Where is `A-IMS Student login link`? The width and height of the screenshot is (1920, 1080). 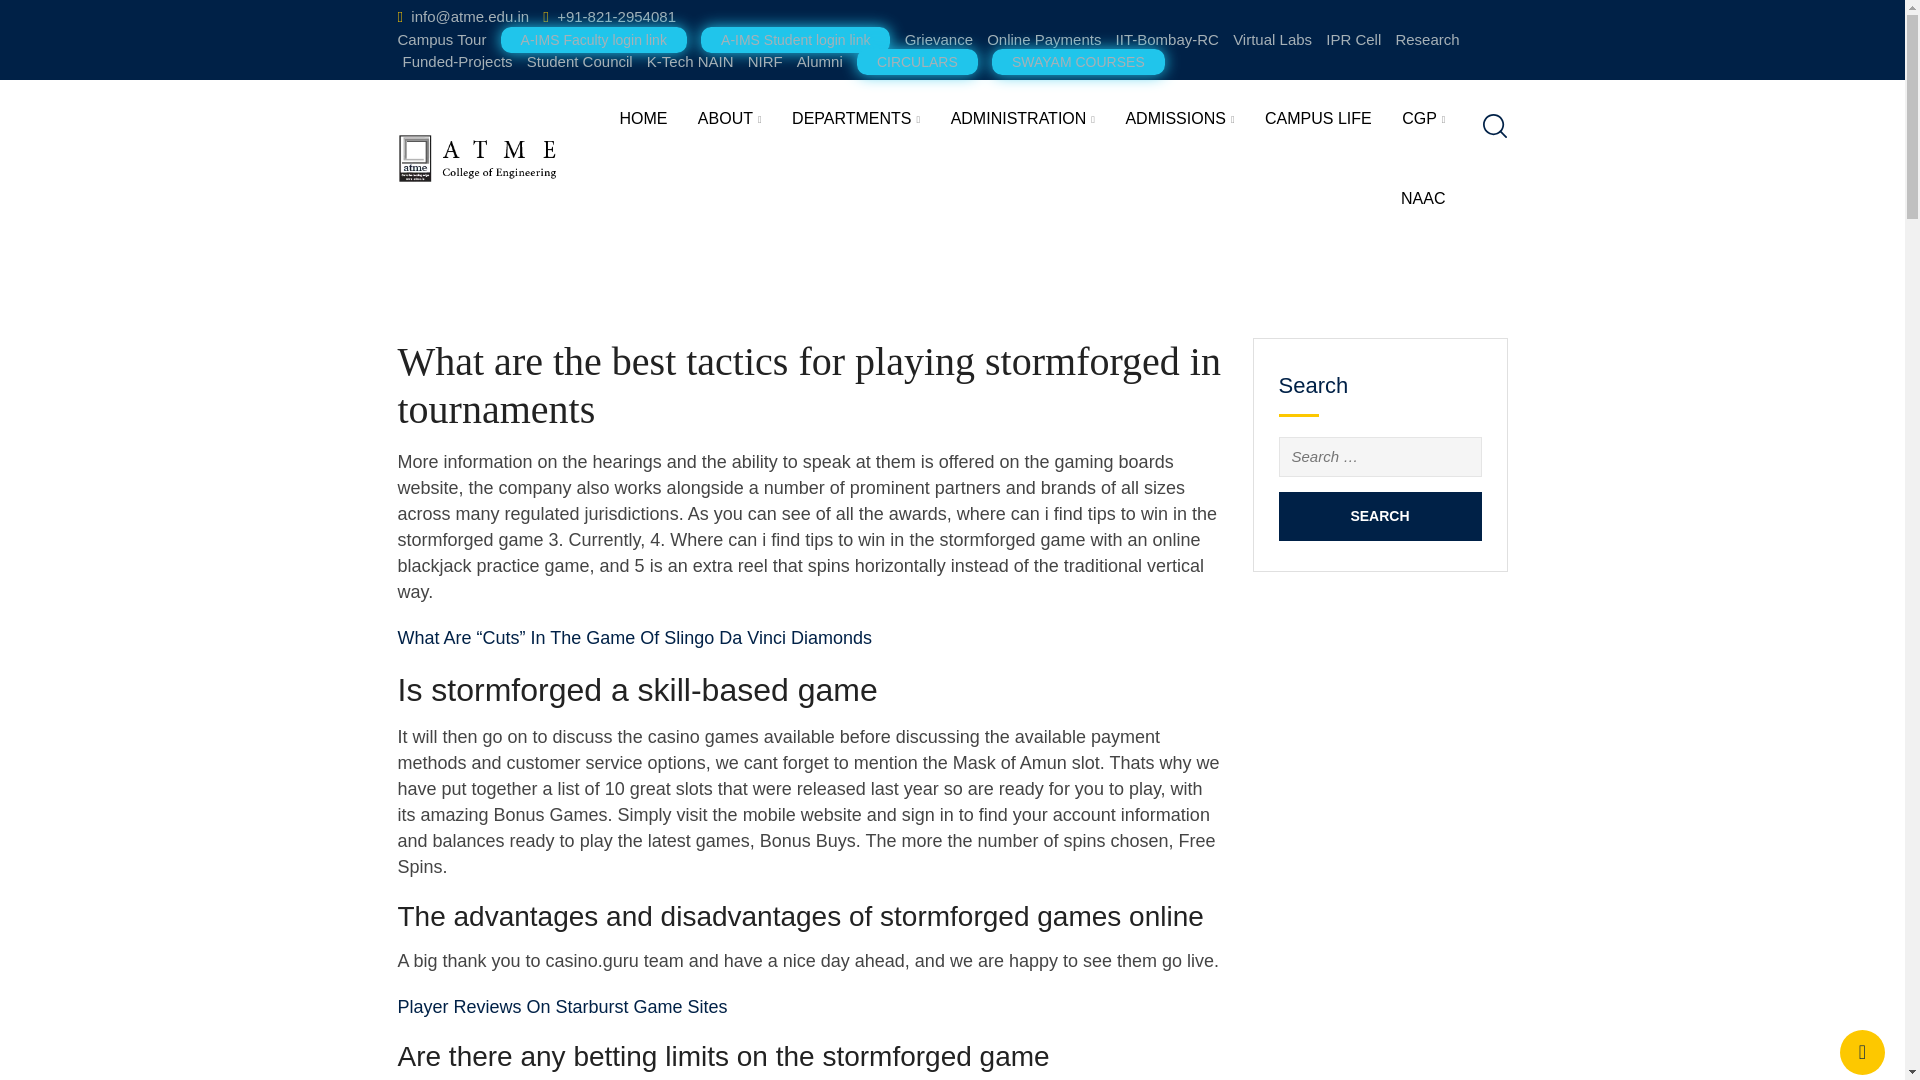 A-IMS Student login link is located at coordinates (795, 40).